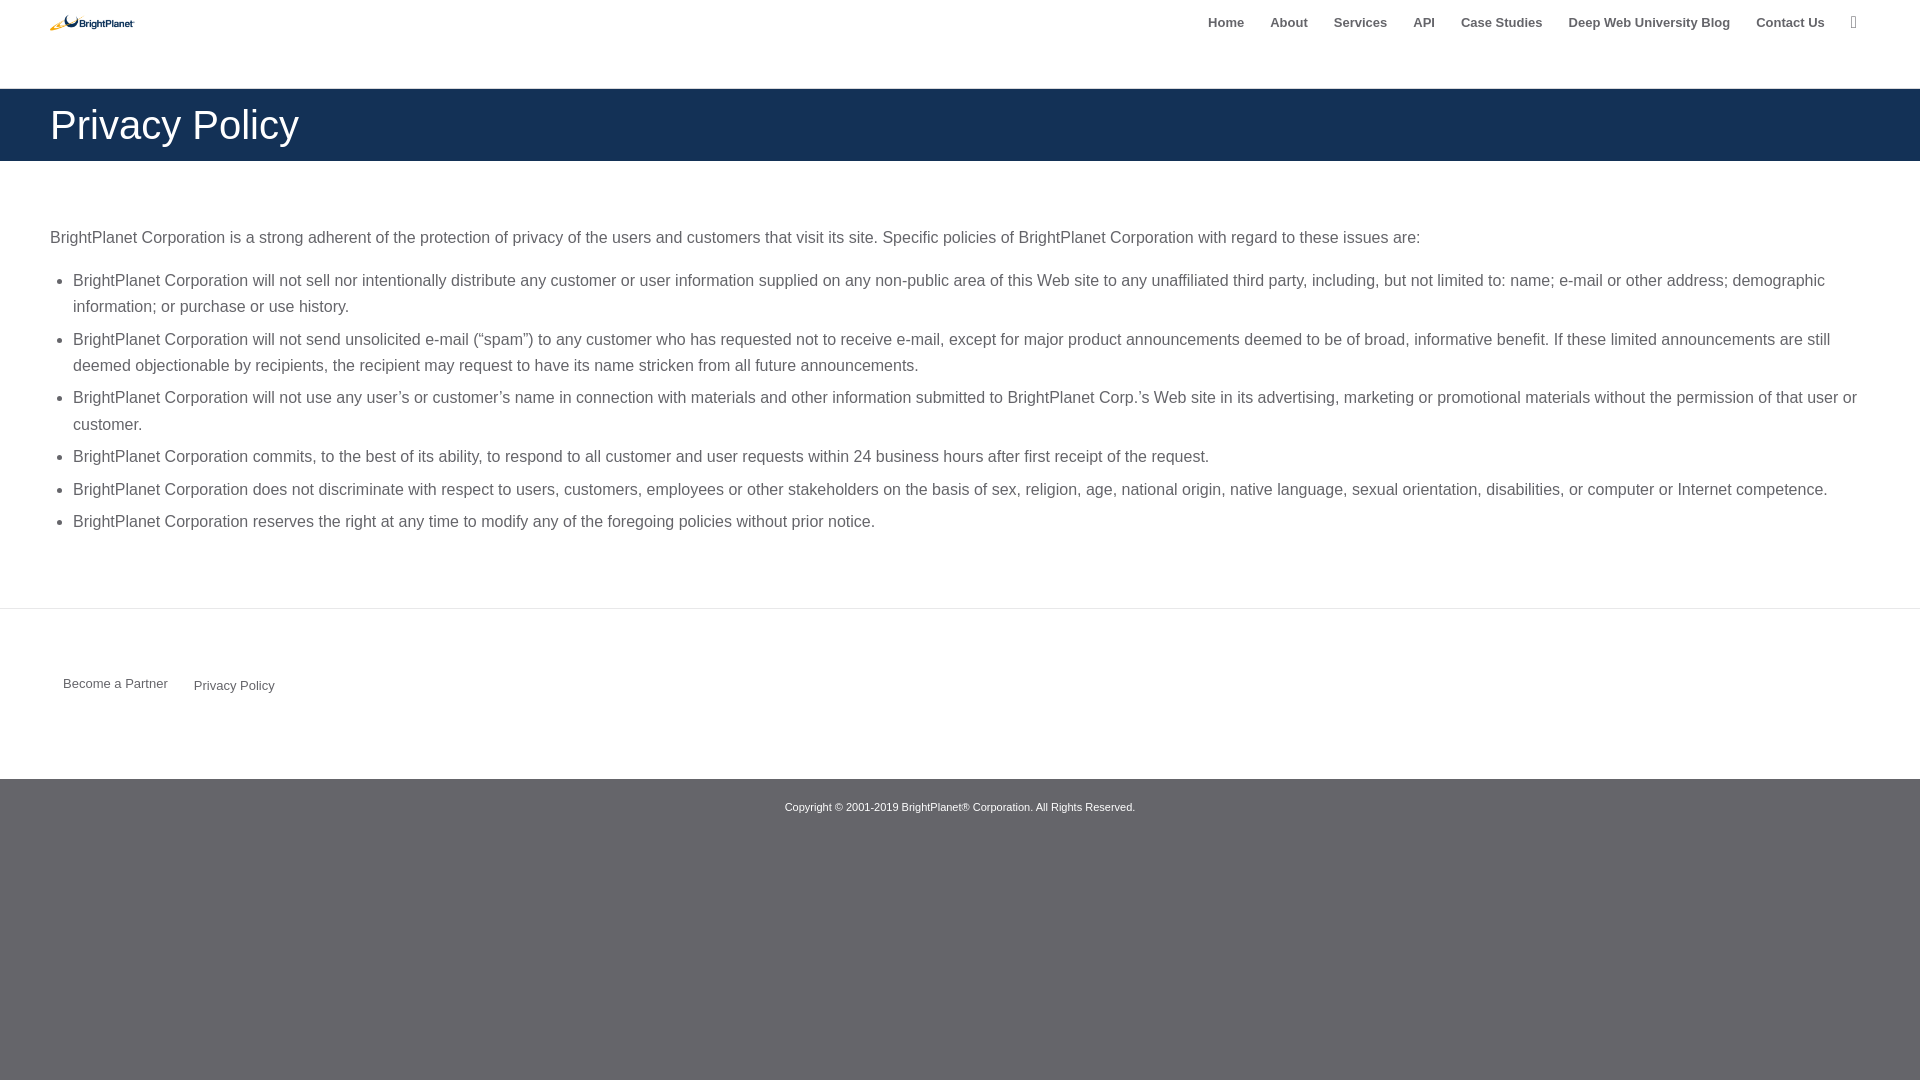 The width and height of the screenshot is (1920, 1080). I want to click on Services, so click(1360, 22).